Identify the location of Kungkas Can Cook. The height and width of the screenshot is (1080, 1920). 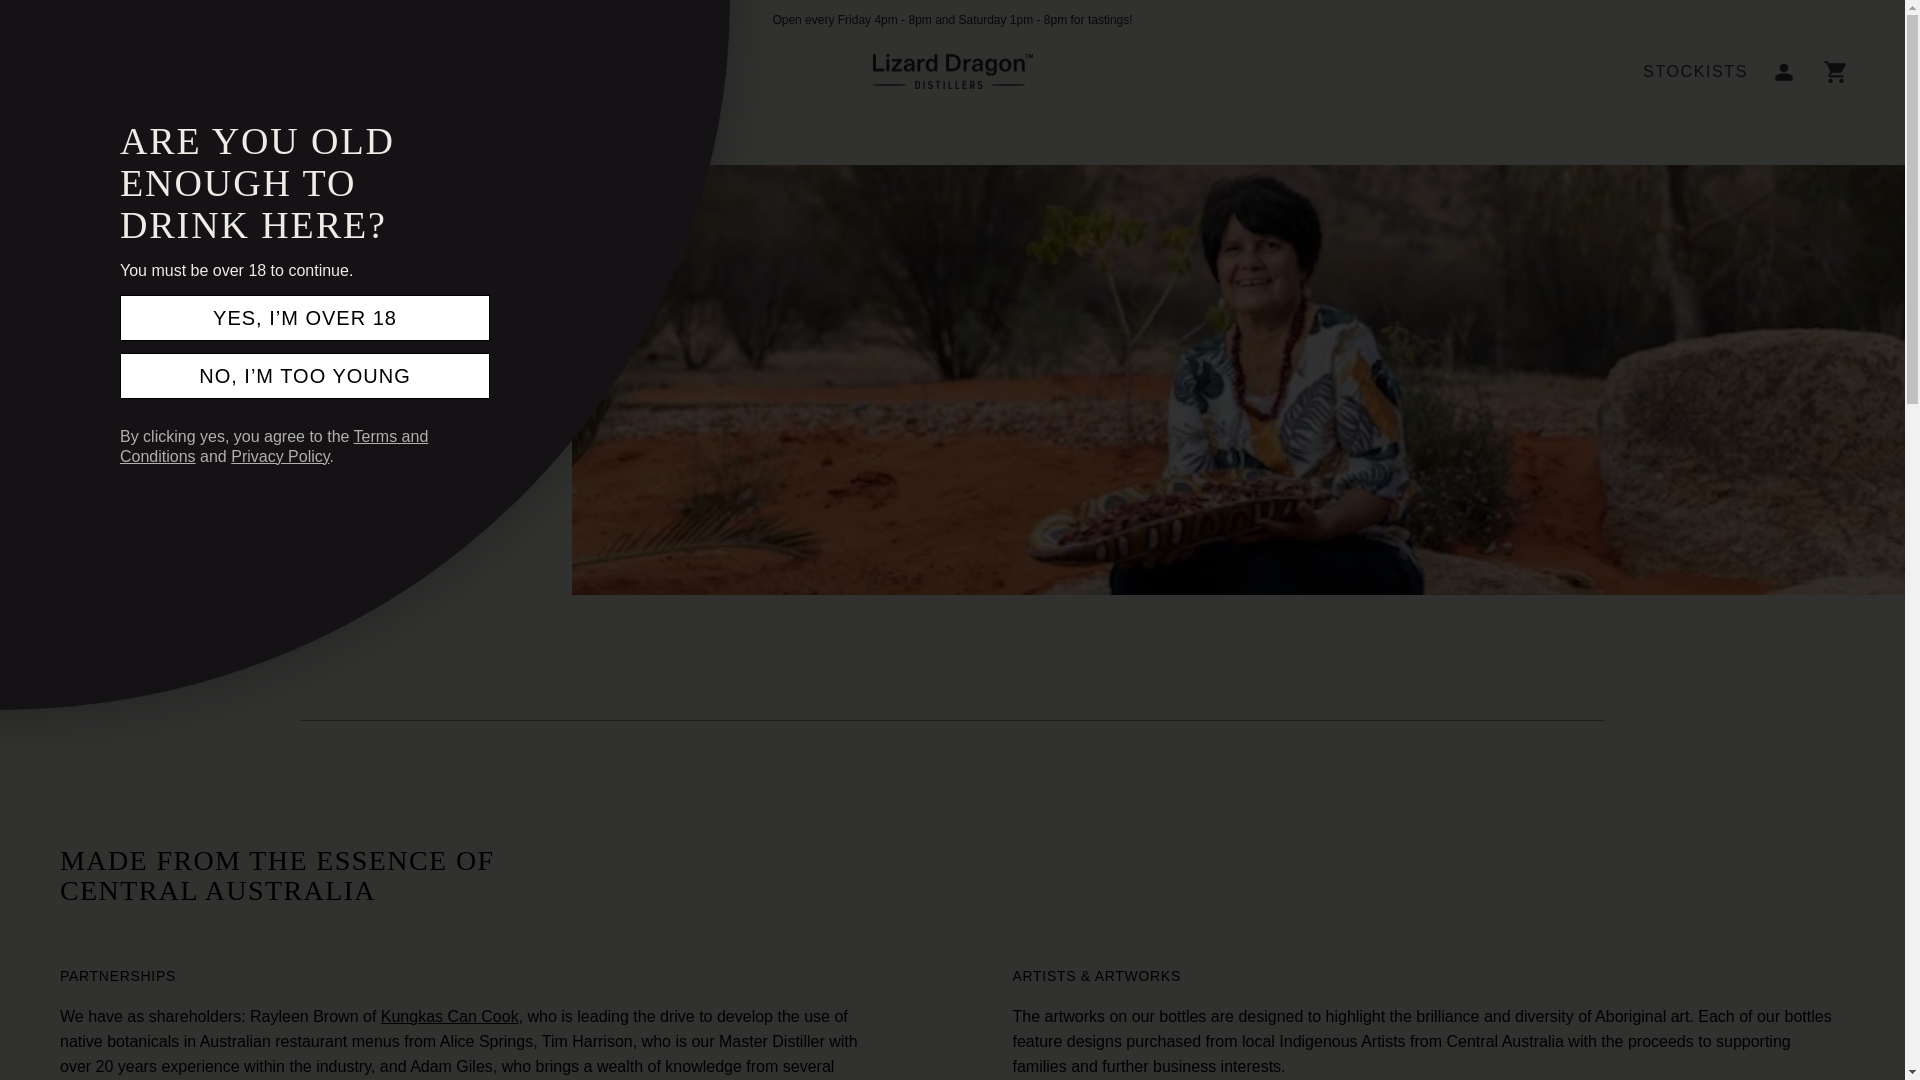
(449, 1016).